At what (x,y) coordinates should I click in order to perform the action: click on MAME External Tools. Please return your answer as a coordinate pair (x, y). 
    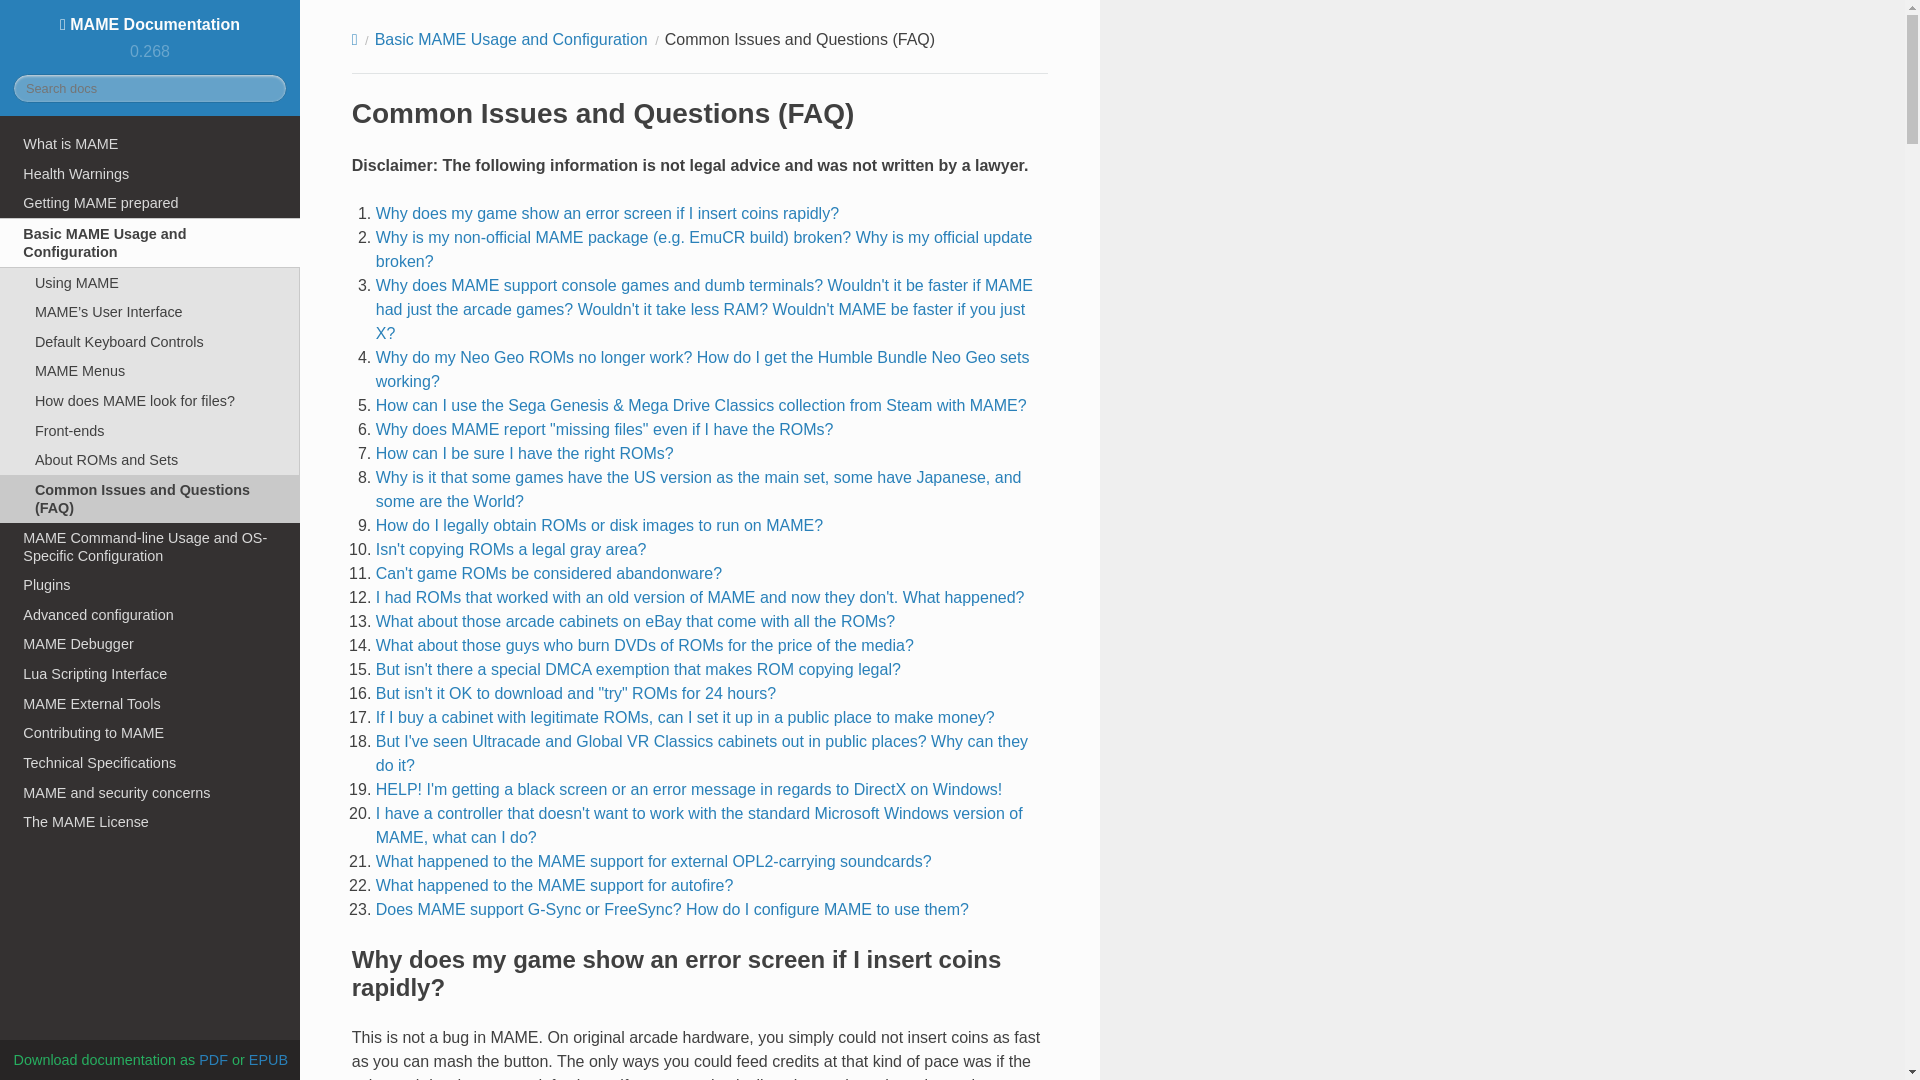
    Looking at the image, I should click on (150, 704).